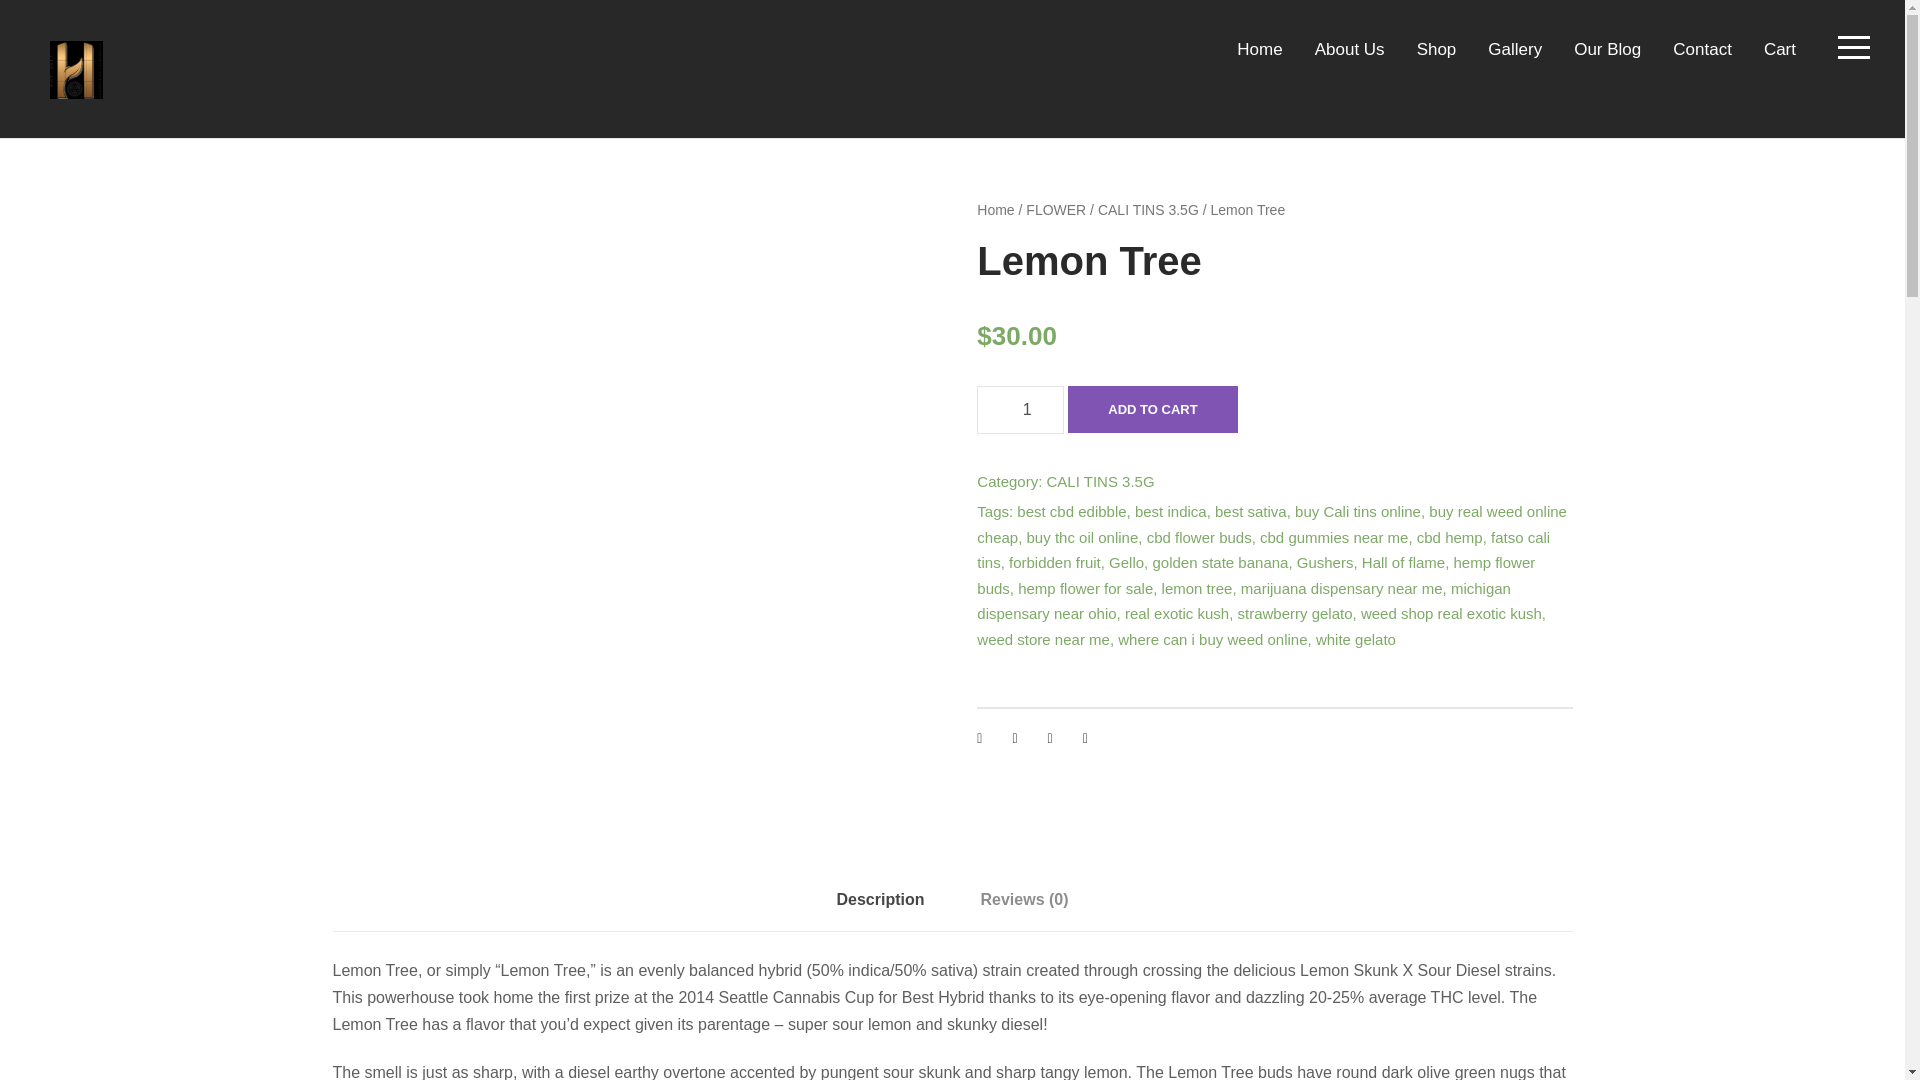 The width and height of the screenshot is (1920, 1080). Describe the element at coordinates (1259, 59) in the screenshot. I see `Home` at that location.